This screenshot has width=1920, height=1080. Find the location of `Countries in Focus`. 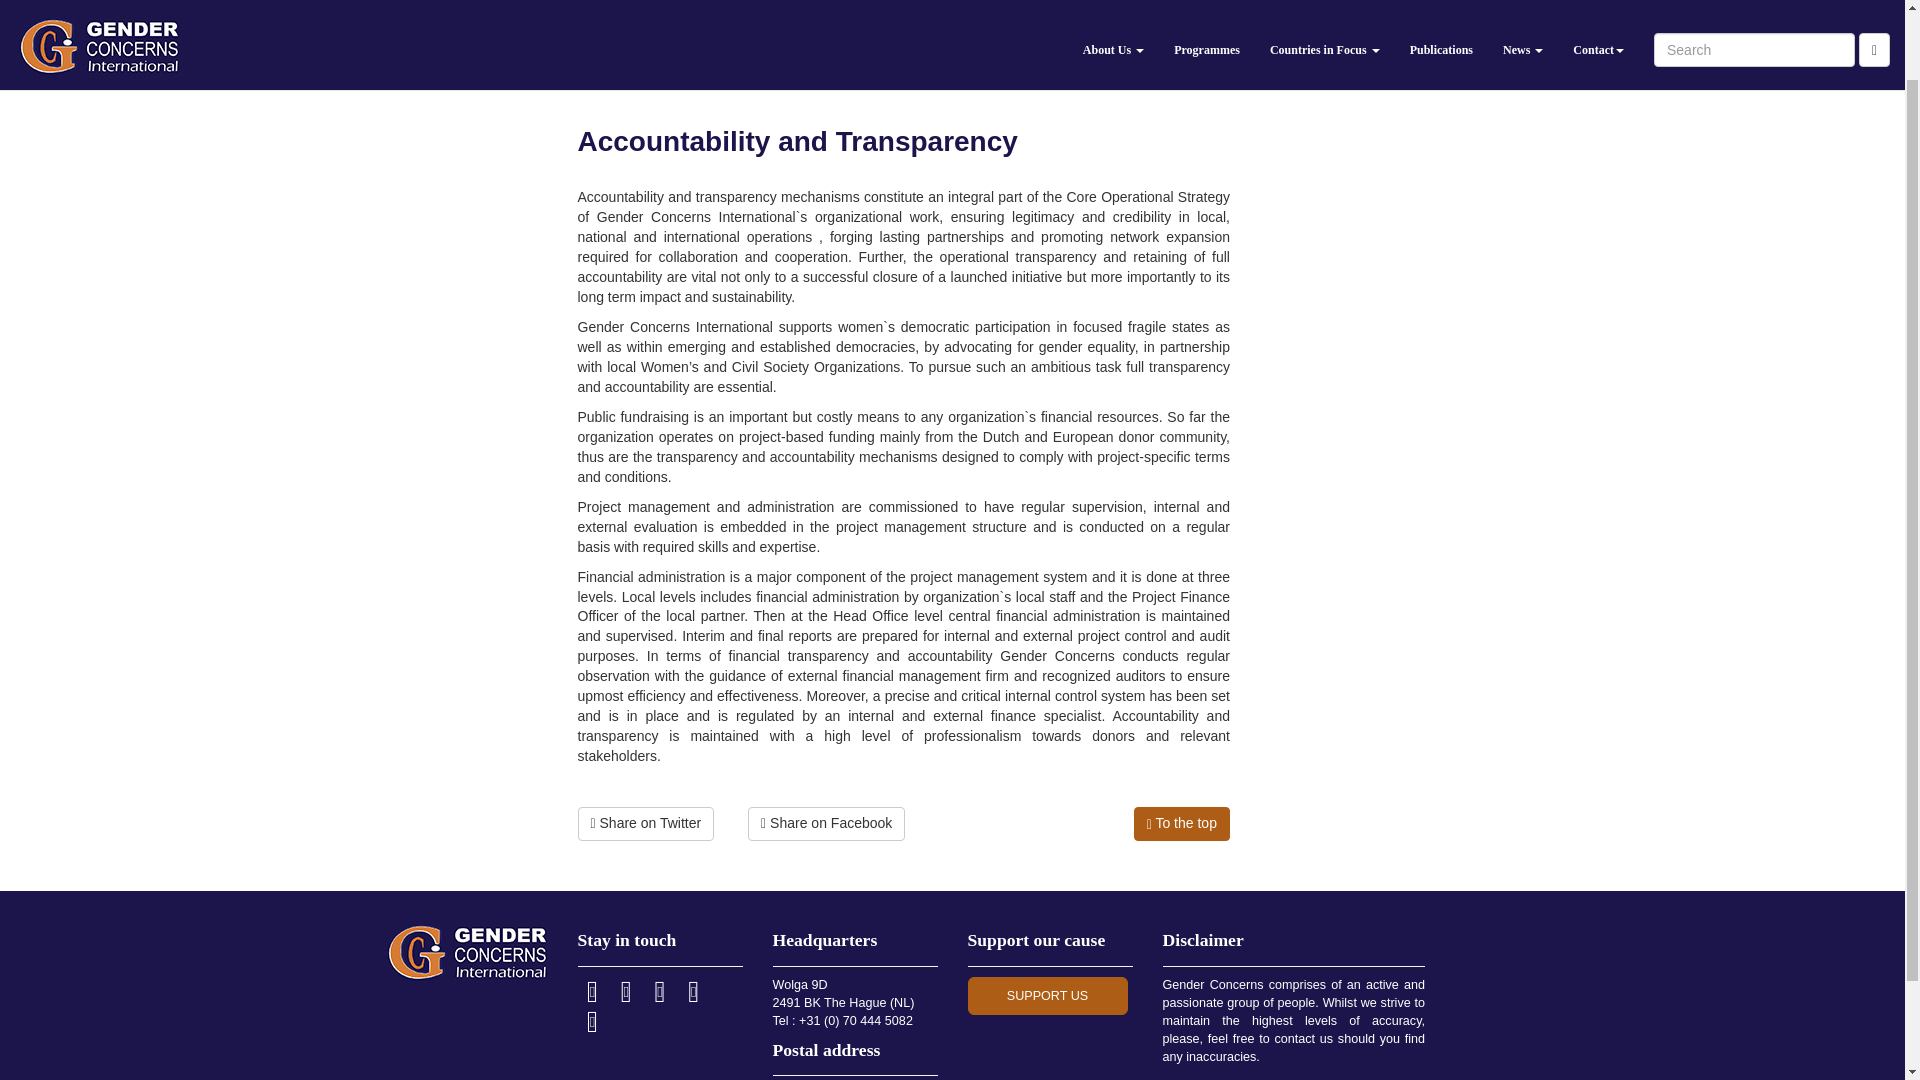

Countries in Focus is located at coordinates (1325, 5).